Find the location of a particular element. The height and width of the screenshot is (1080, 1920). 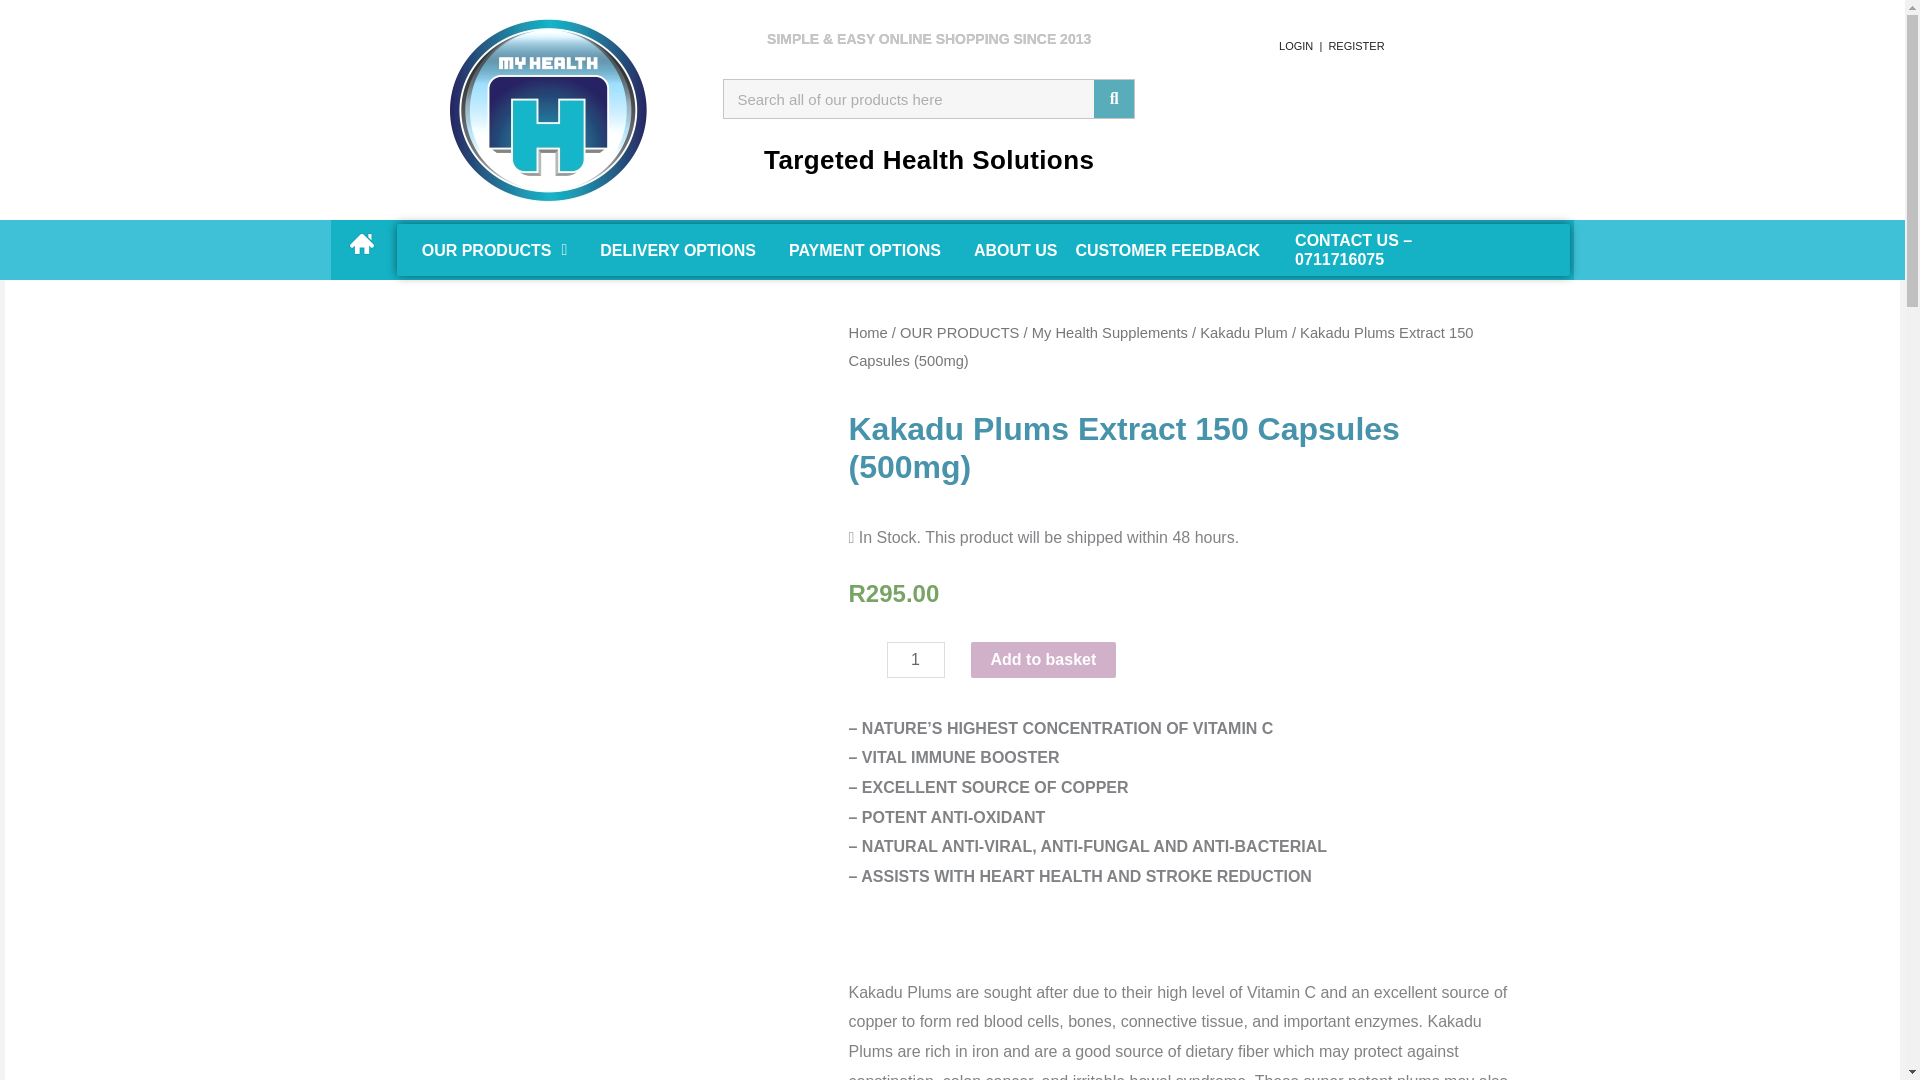

OUR PRODUCTS is located at coordinates (486, 250).